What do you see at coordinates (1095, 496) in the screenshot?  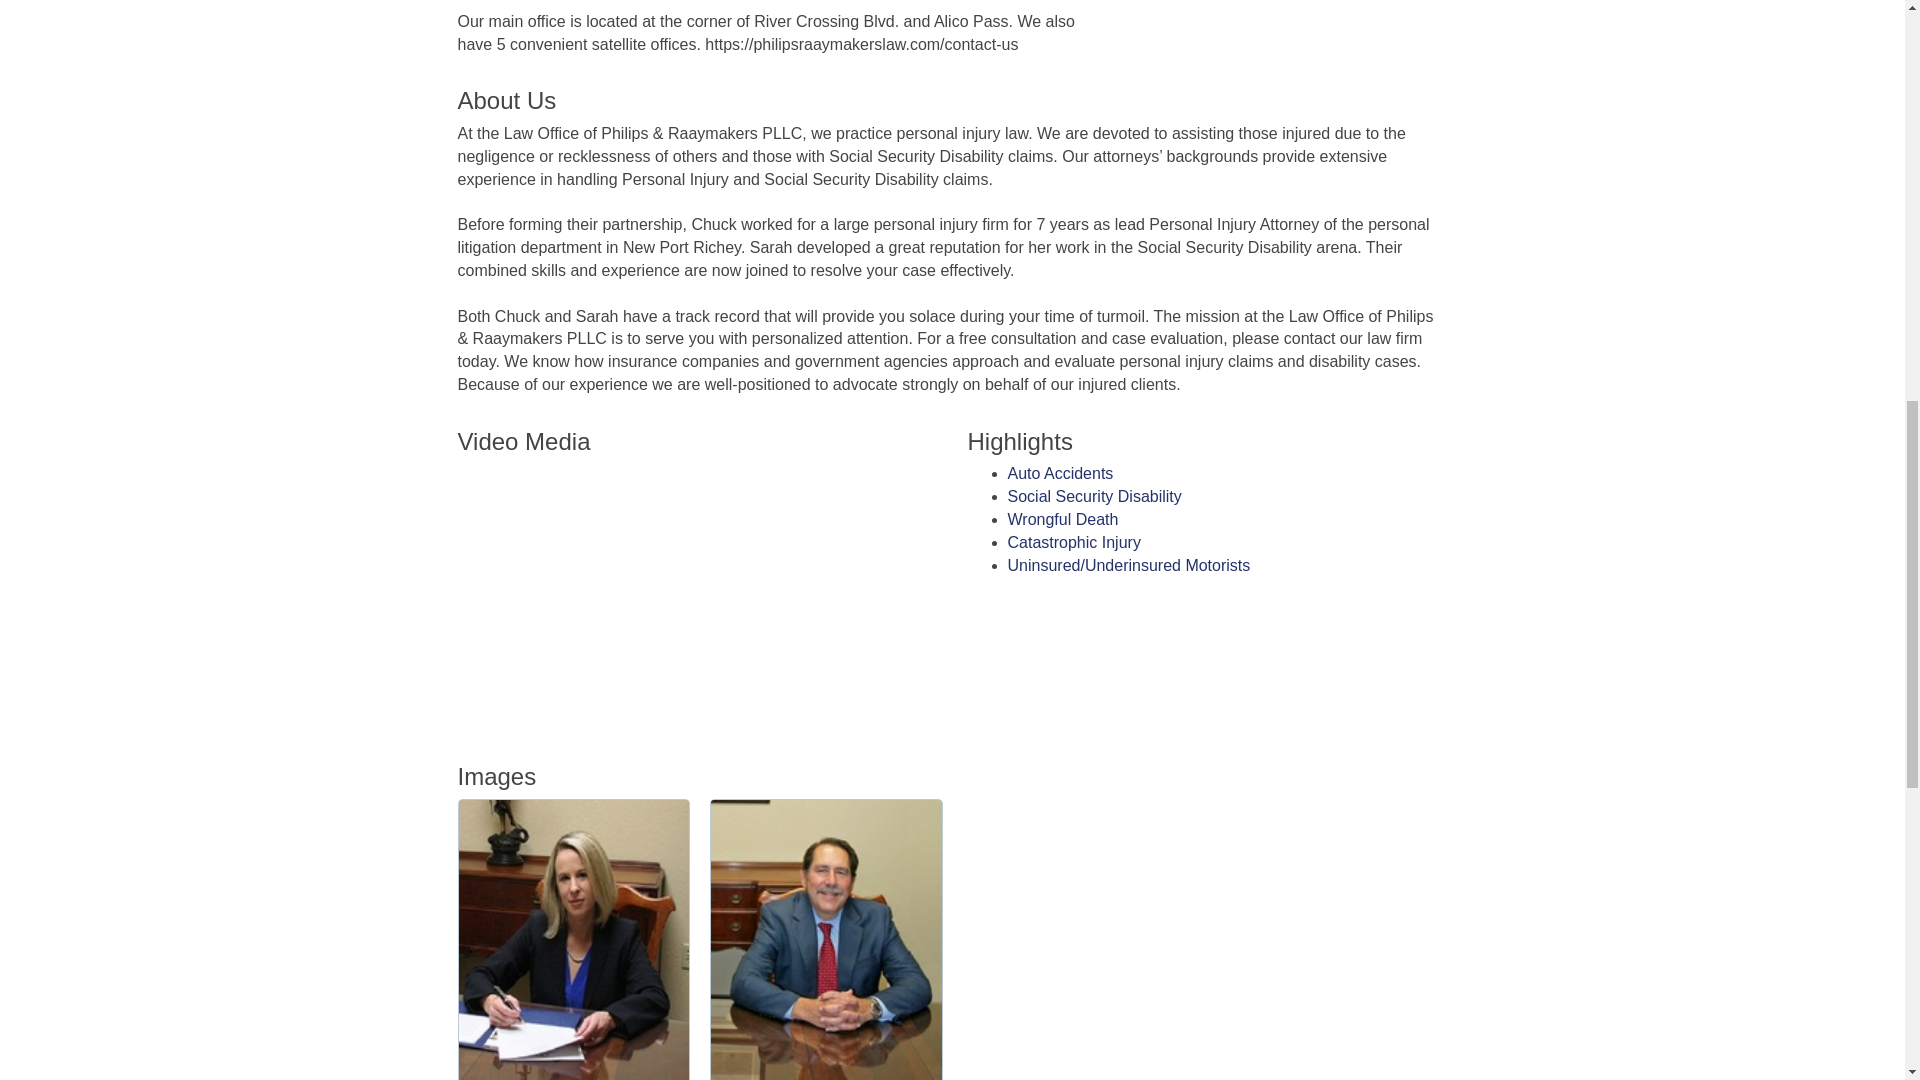 I see `Social Security Disability` at bounding box center [1095, 496].